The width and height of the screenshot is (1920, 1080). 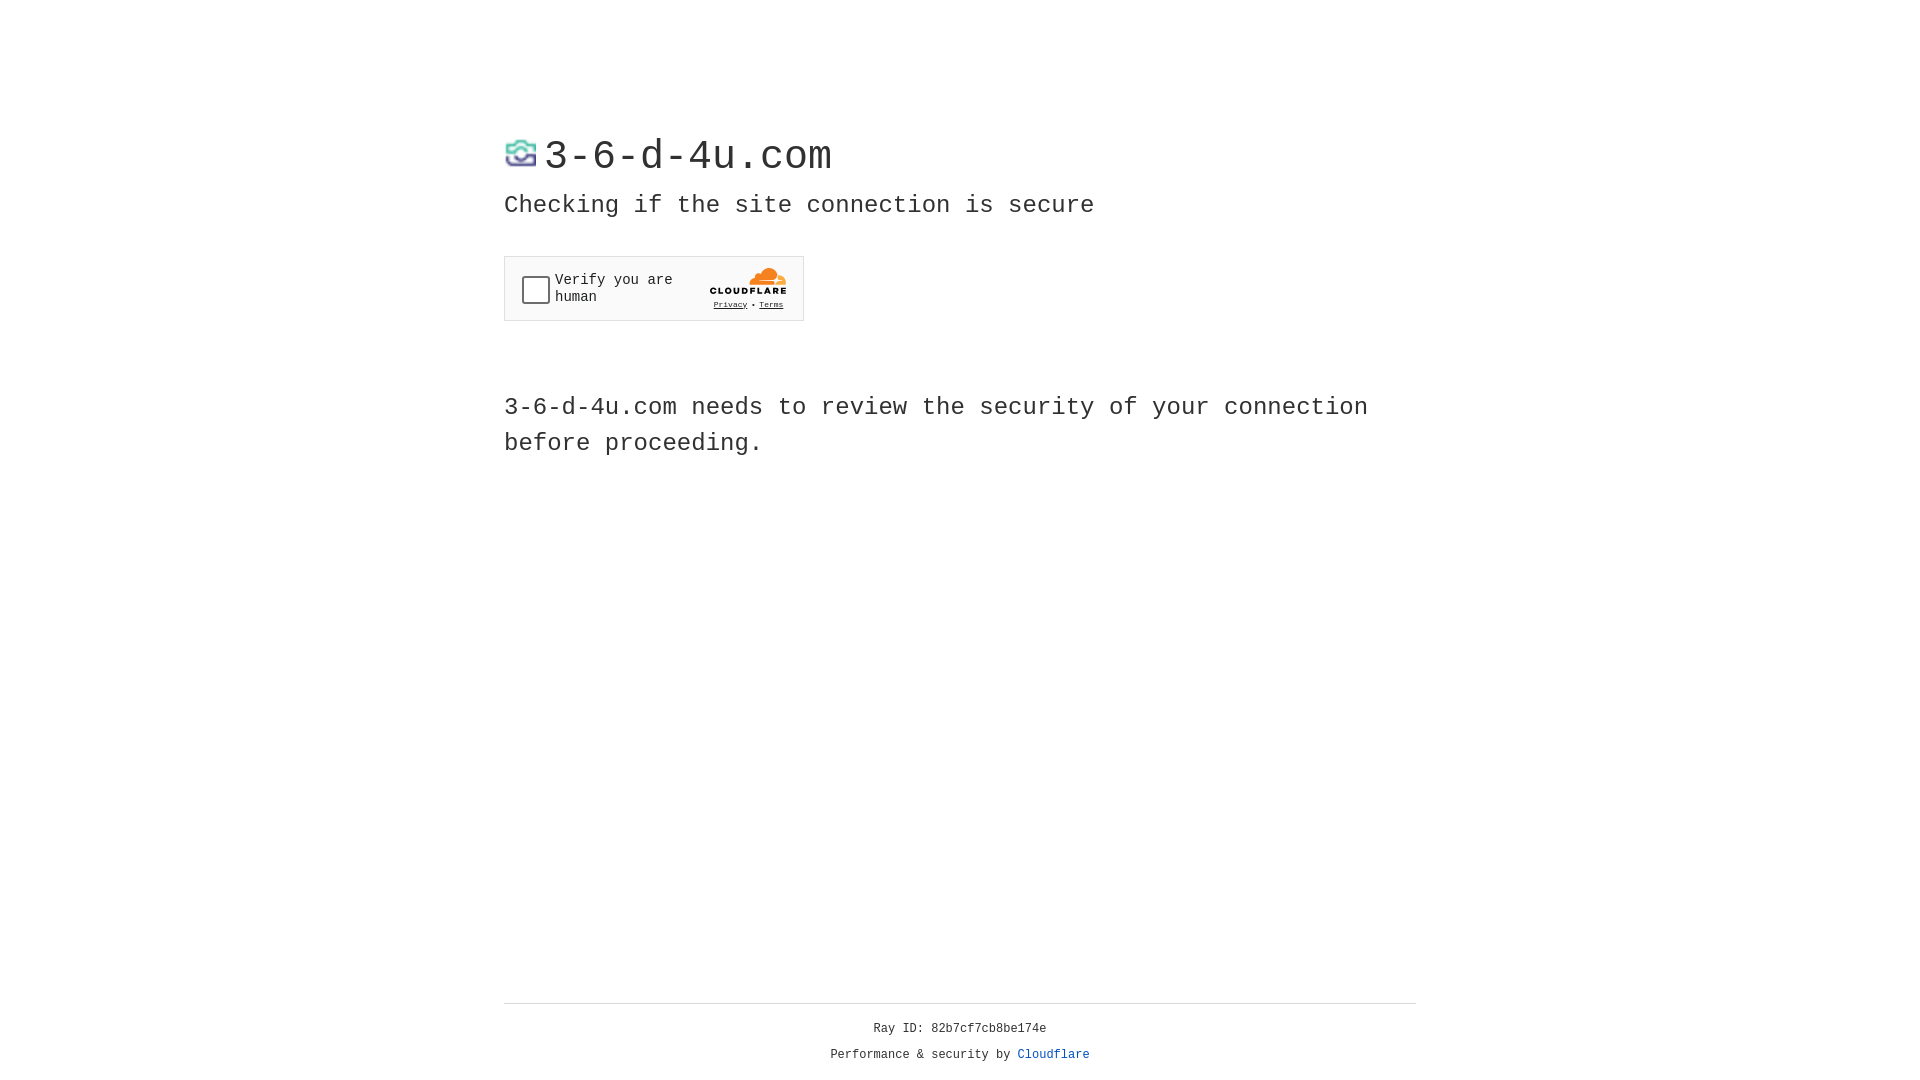 I want to click on Widget containing a Cloudflare security challenge, so click(x=654, y=288).